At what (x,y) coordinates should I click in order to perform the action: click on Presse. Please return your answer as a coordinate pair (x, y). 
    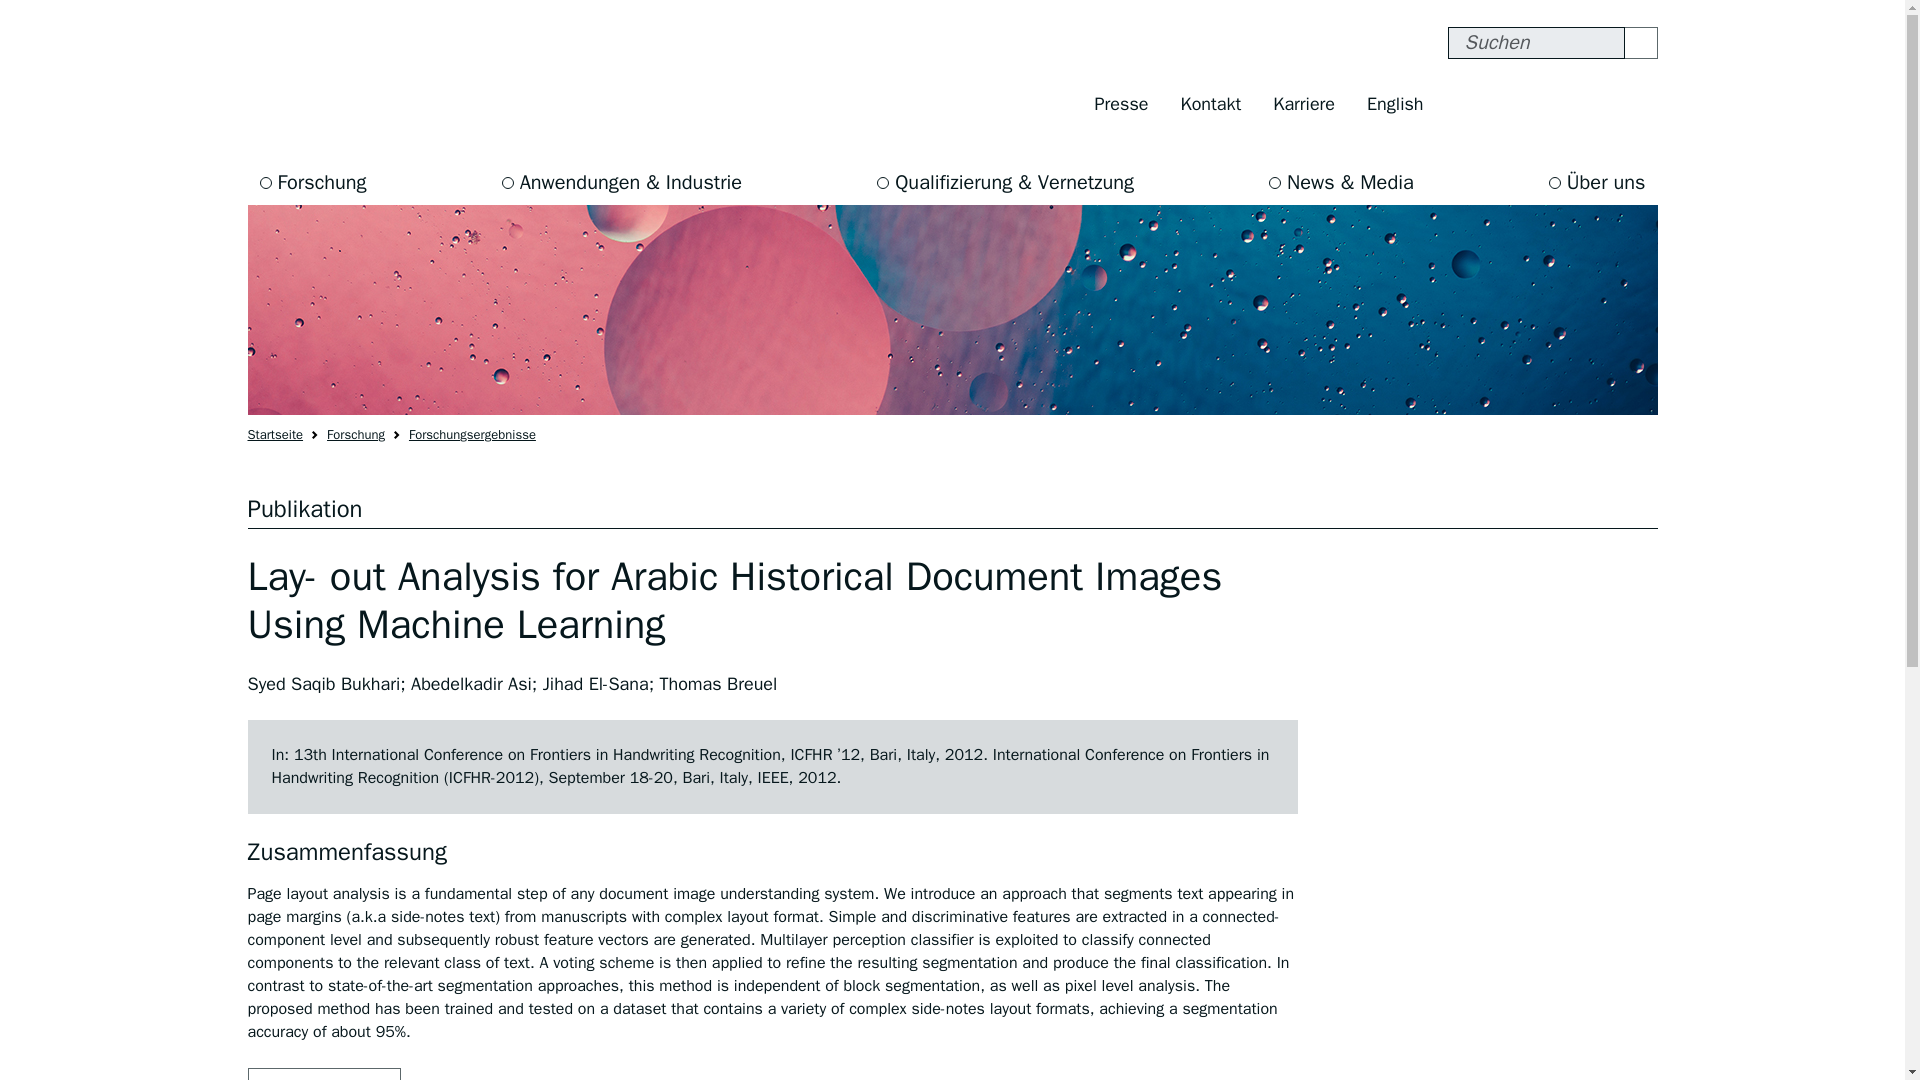
    Looking at the image, I should click on (1122, 104).